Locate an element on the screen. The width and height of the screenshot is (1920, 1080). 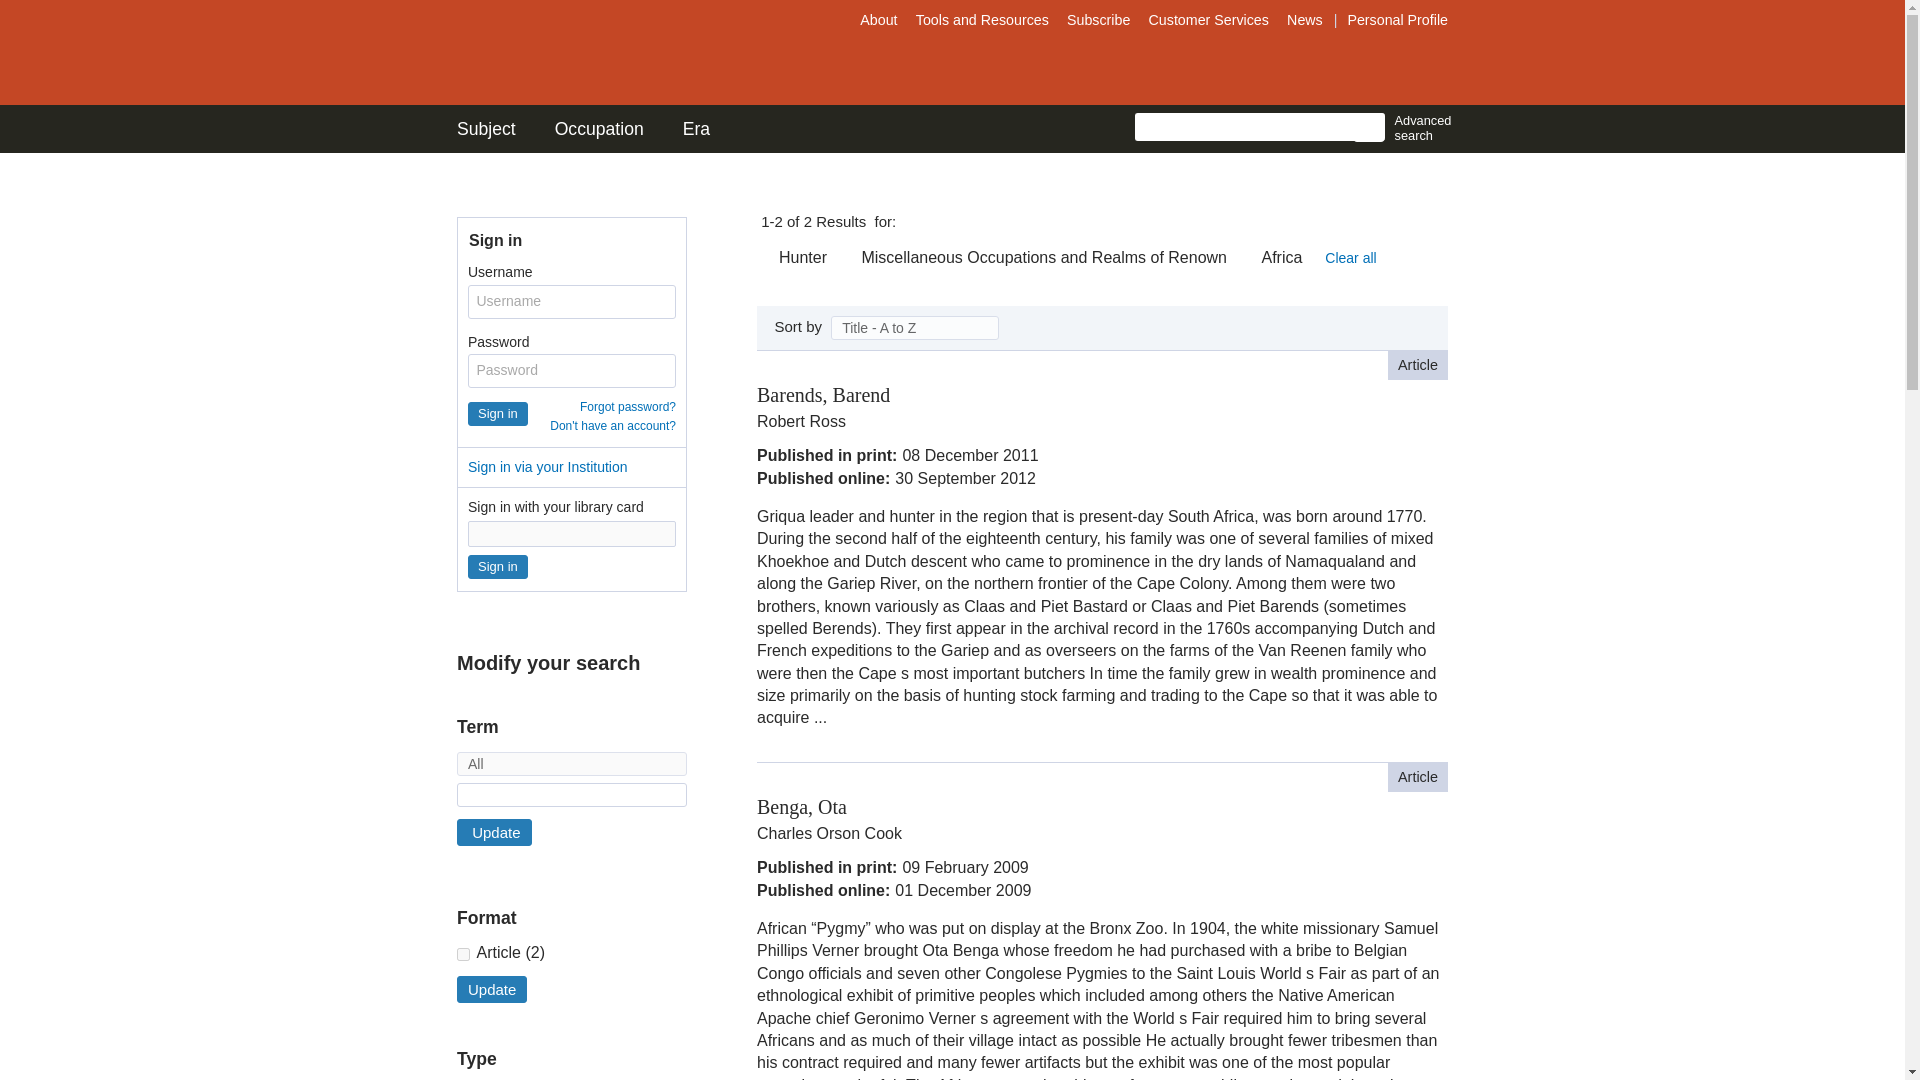
Jump to Content is located at coordinates (74, 14).